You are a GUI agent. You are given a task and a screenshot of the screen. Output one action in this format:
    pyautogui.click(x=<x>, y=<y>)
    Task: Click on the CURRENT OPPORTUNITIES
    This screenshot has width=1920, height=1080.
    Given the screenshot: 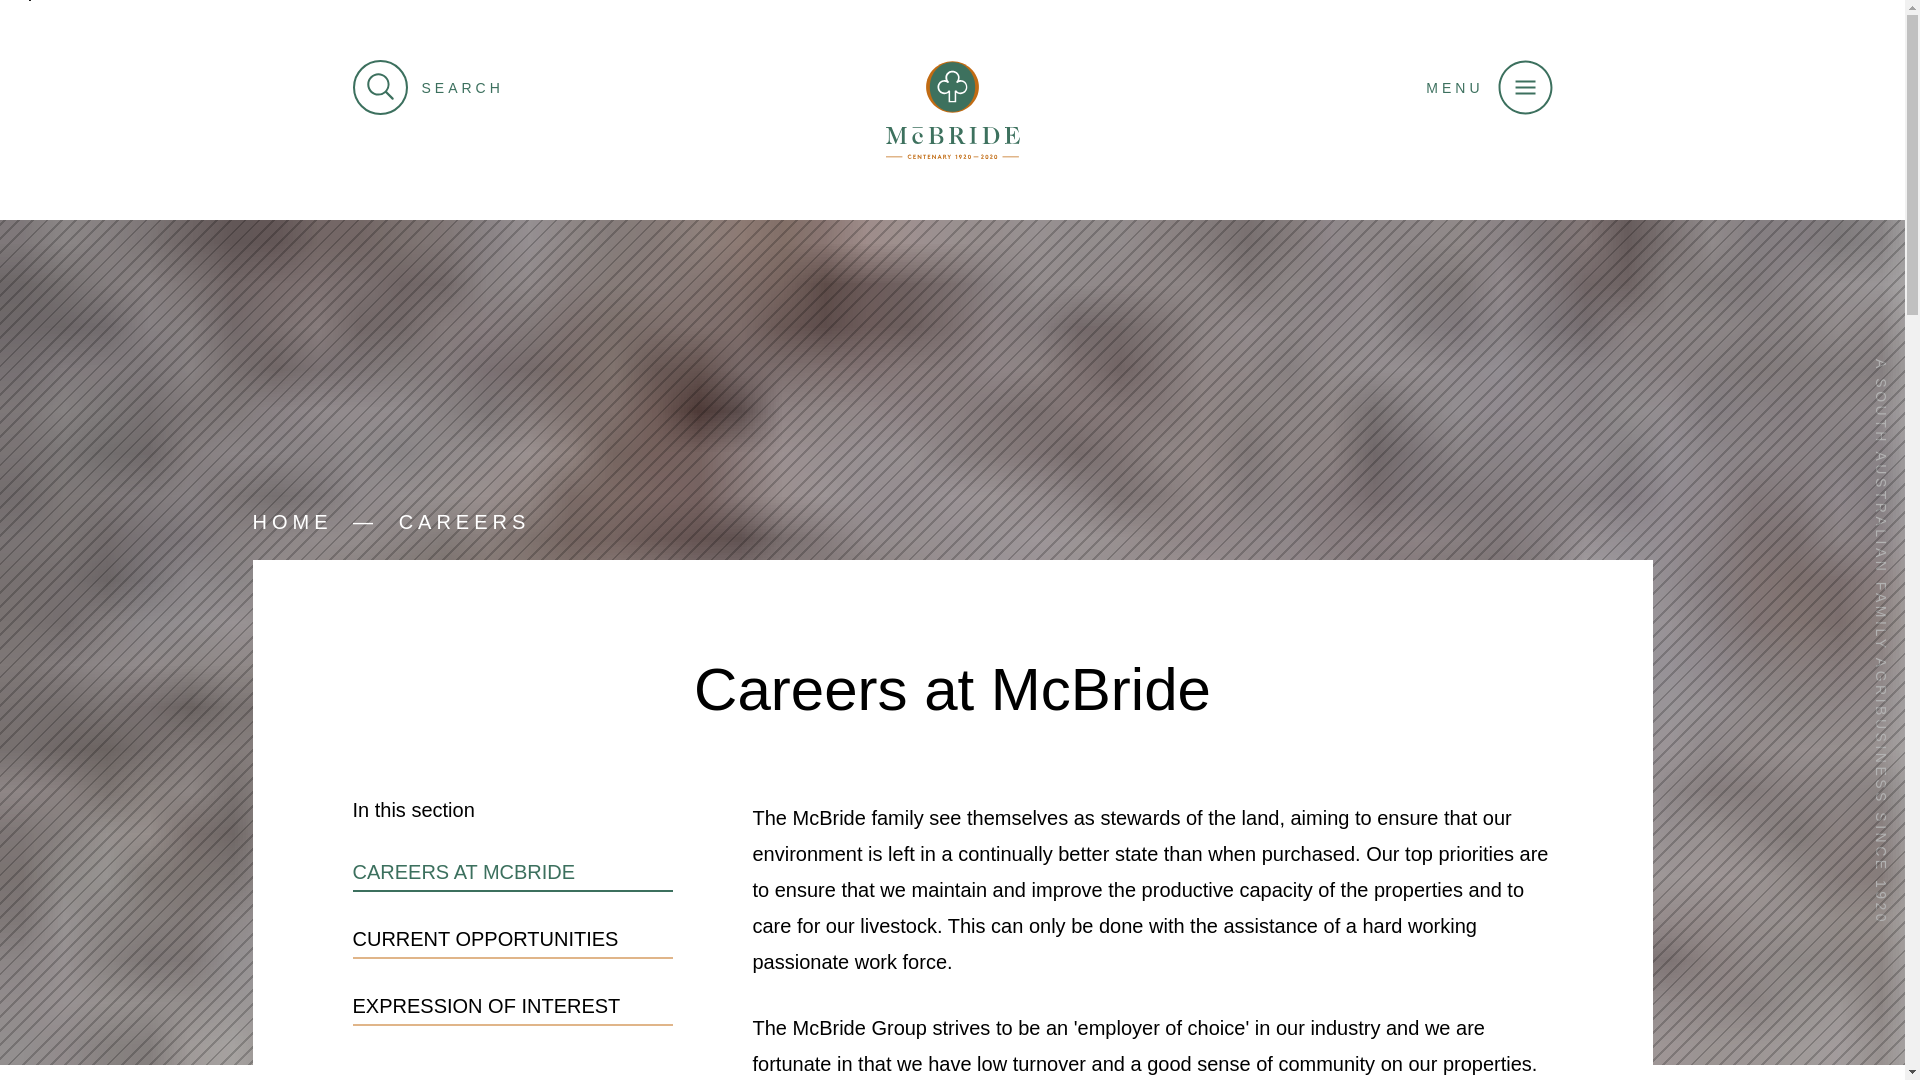 What is the action you would take?
    pyautogui.click(x=512, y=940)
    